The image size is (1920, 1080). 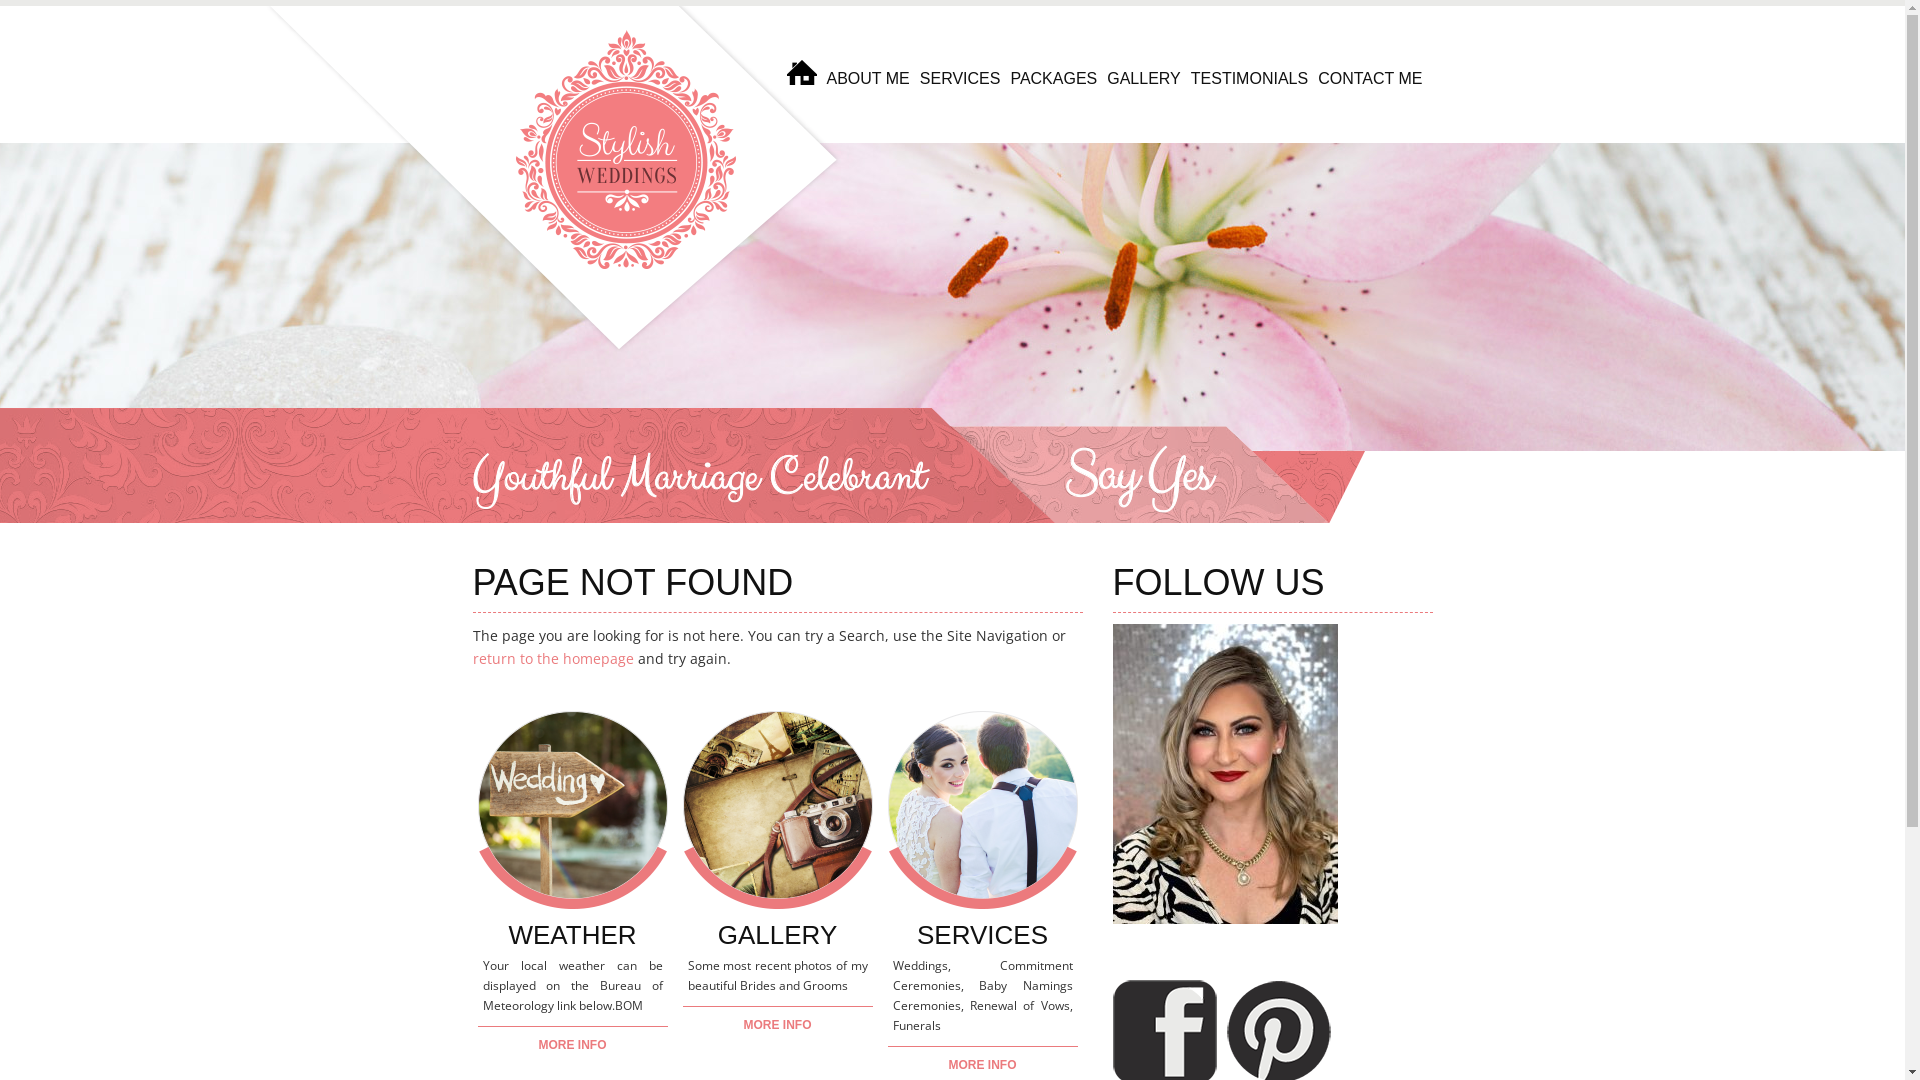 What do you see at coordinates (778, 935) in the screenshot?
I see `GALLERY` at bounding box center [778, 935].